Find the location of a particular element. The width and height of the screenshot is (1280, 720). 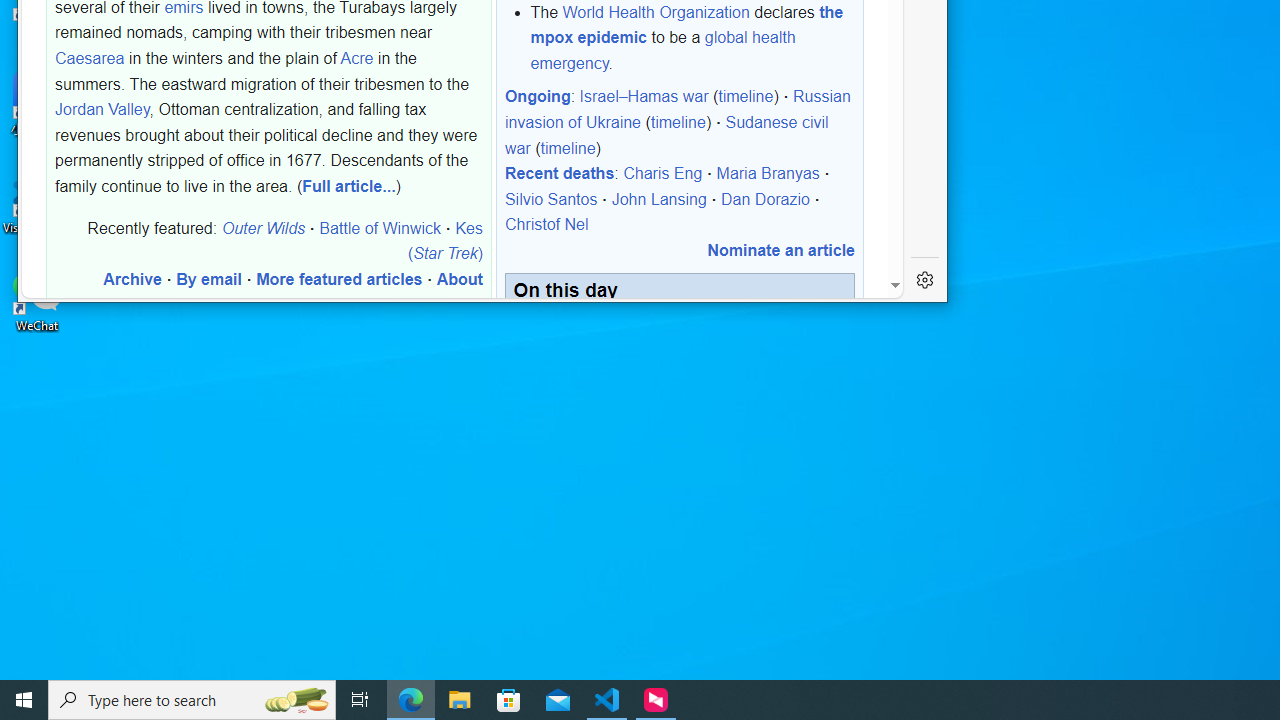

Outer Wilds is located at coordinates (263, 227).